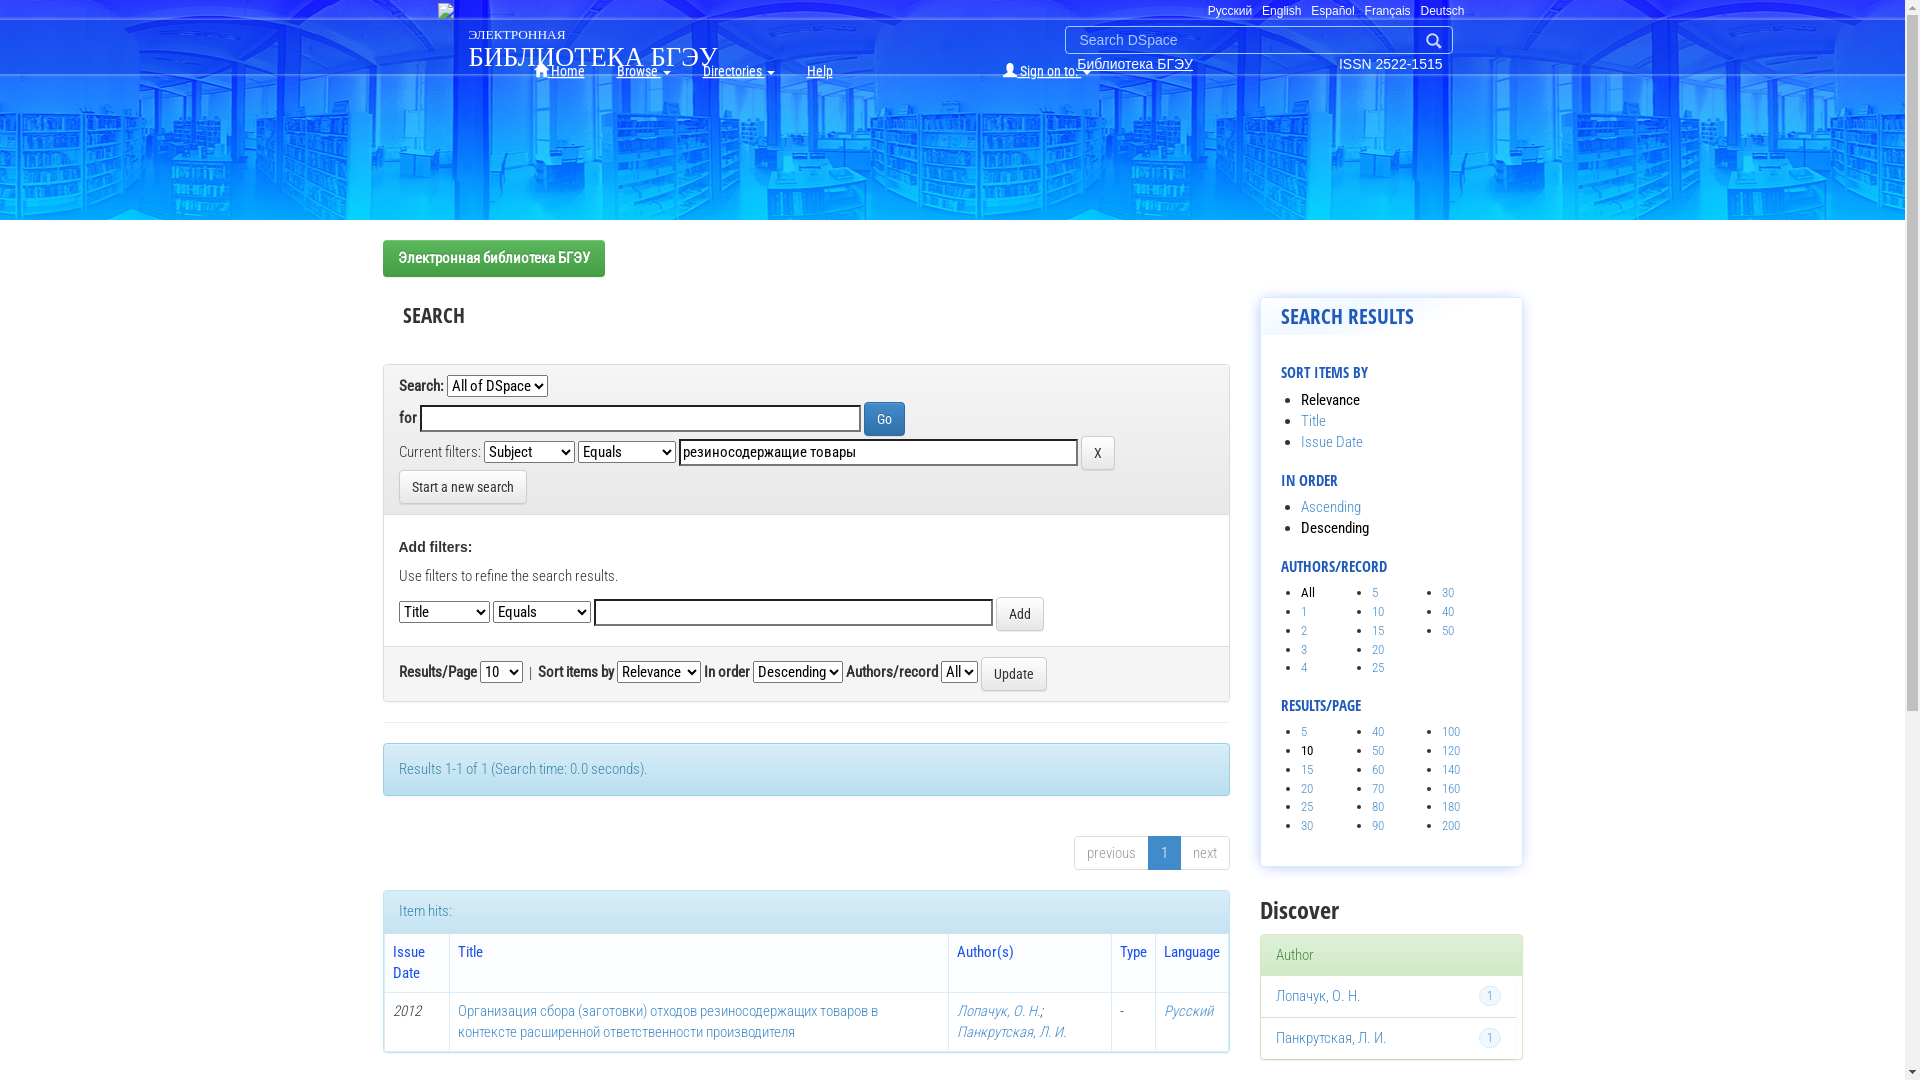 The height and width of the screenshot is (1080, 1920). I want to click on 70, so click(1378, 788).